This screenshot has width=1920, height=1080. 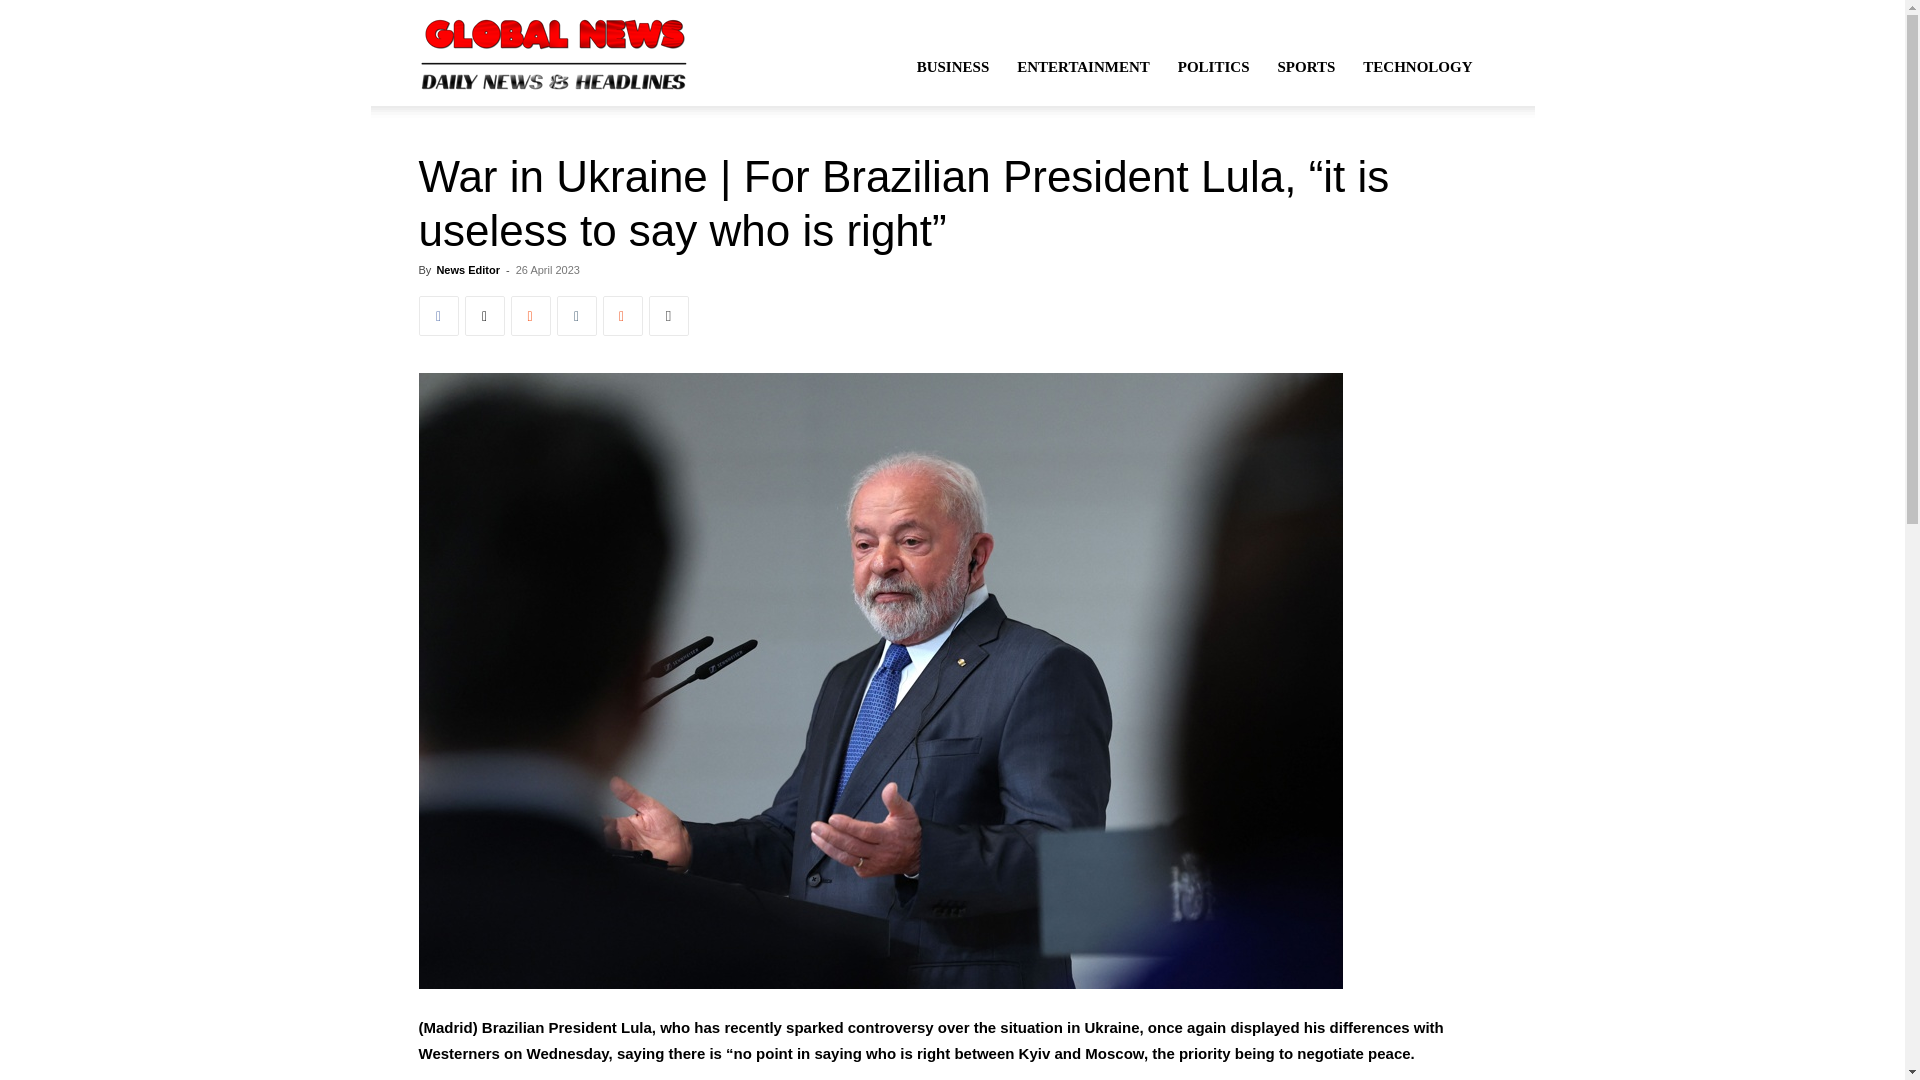 I want to click on Twitter, so click(x=484, y=315).